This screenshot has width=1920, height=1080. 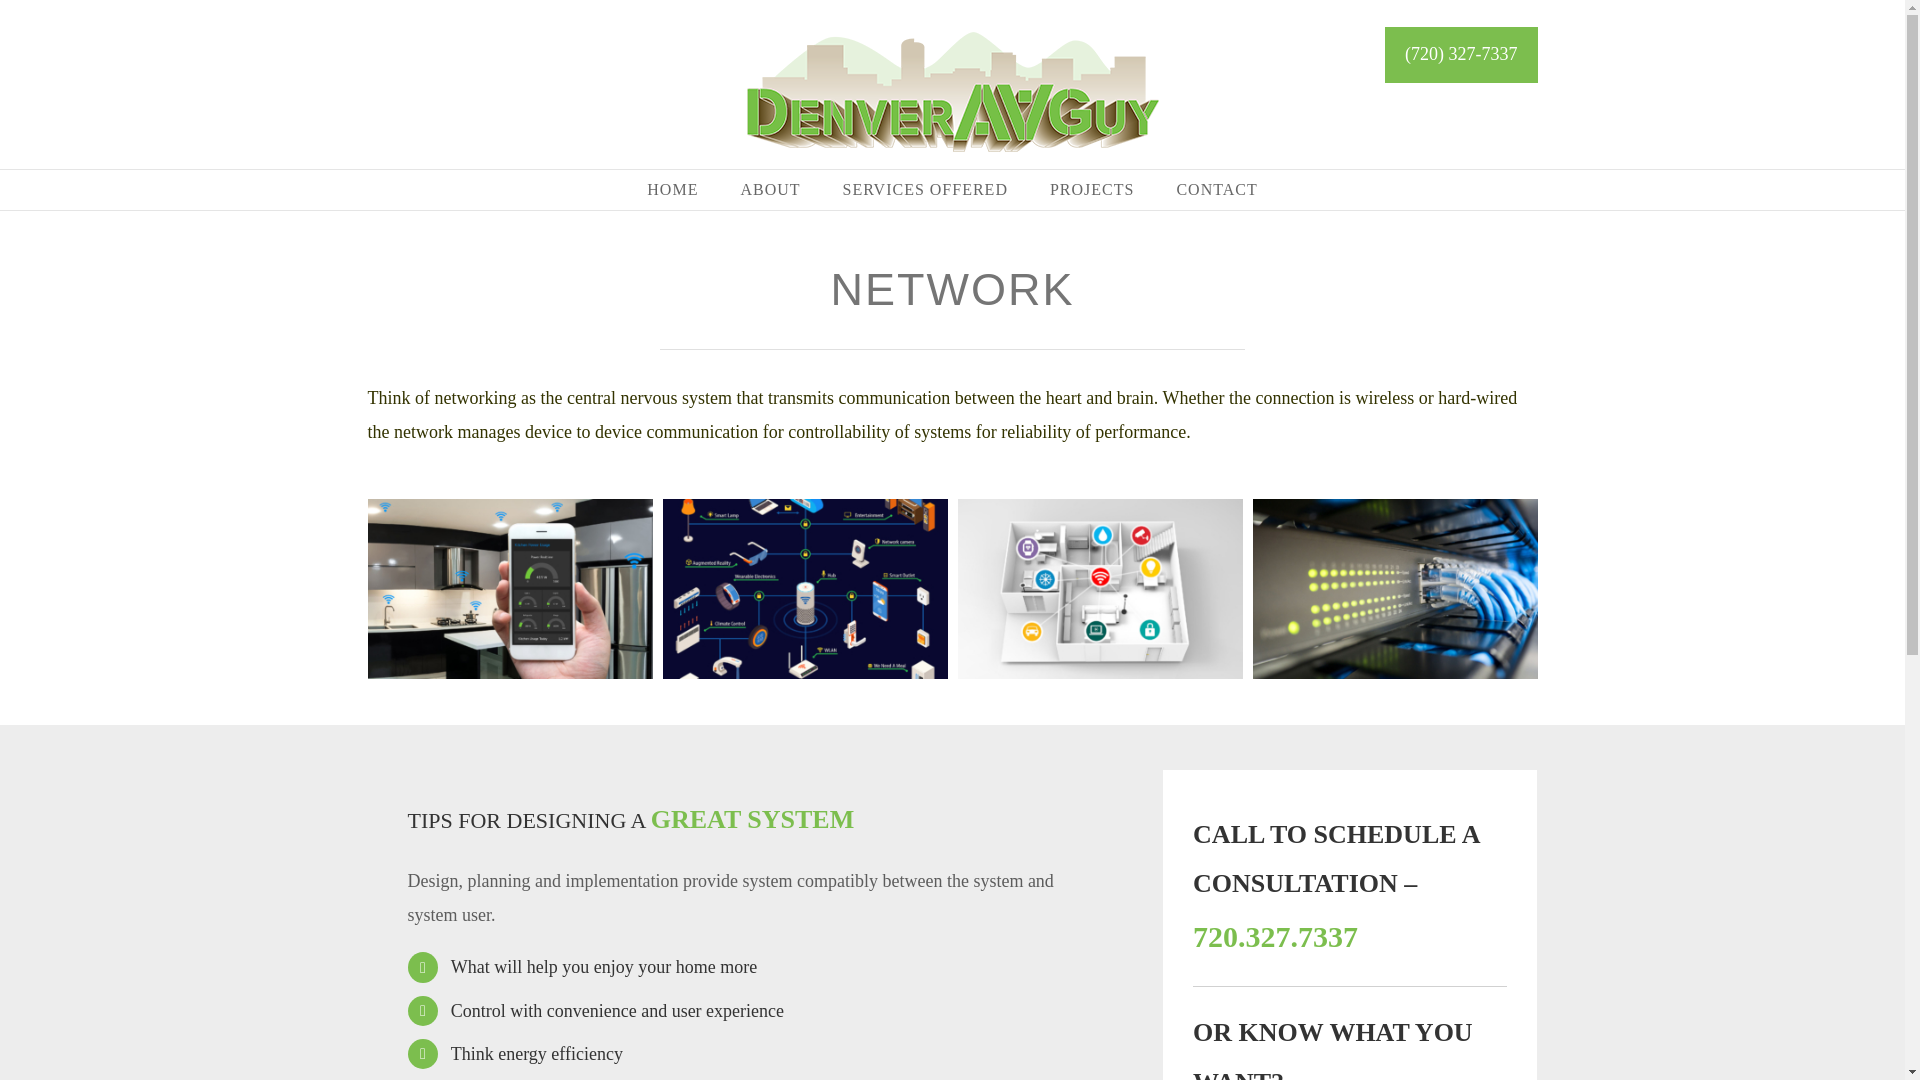 What do you see at coordinates (925, 189) in the screenshot?
I see `SERVICES OFFERED` at bounding box center [925, 189].